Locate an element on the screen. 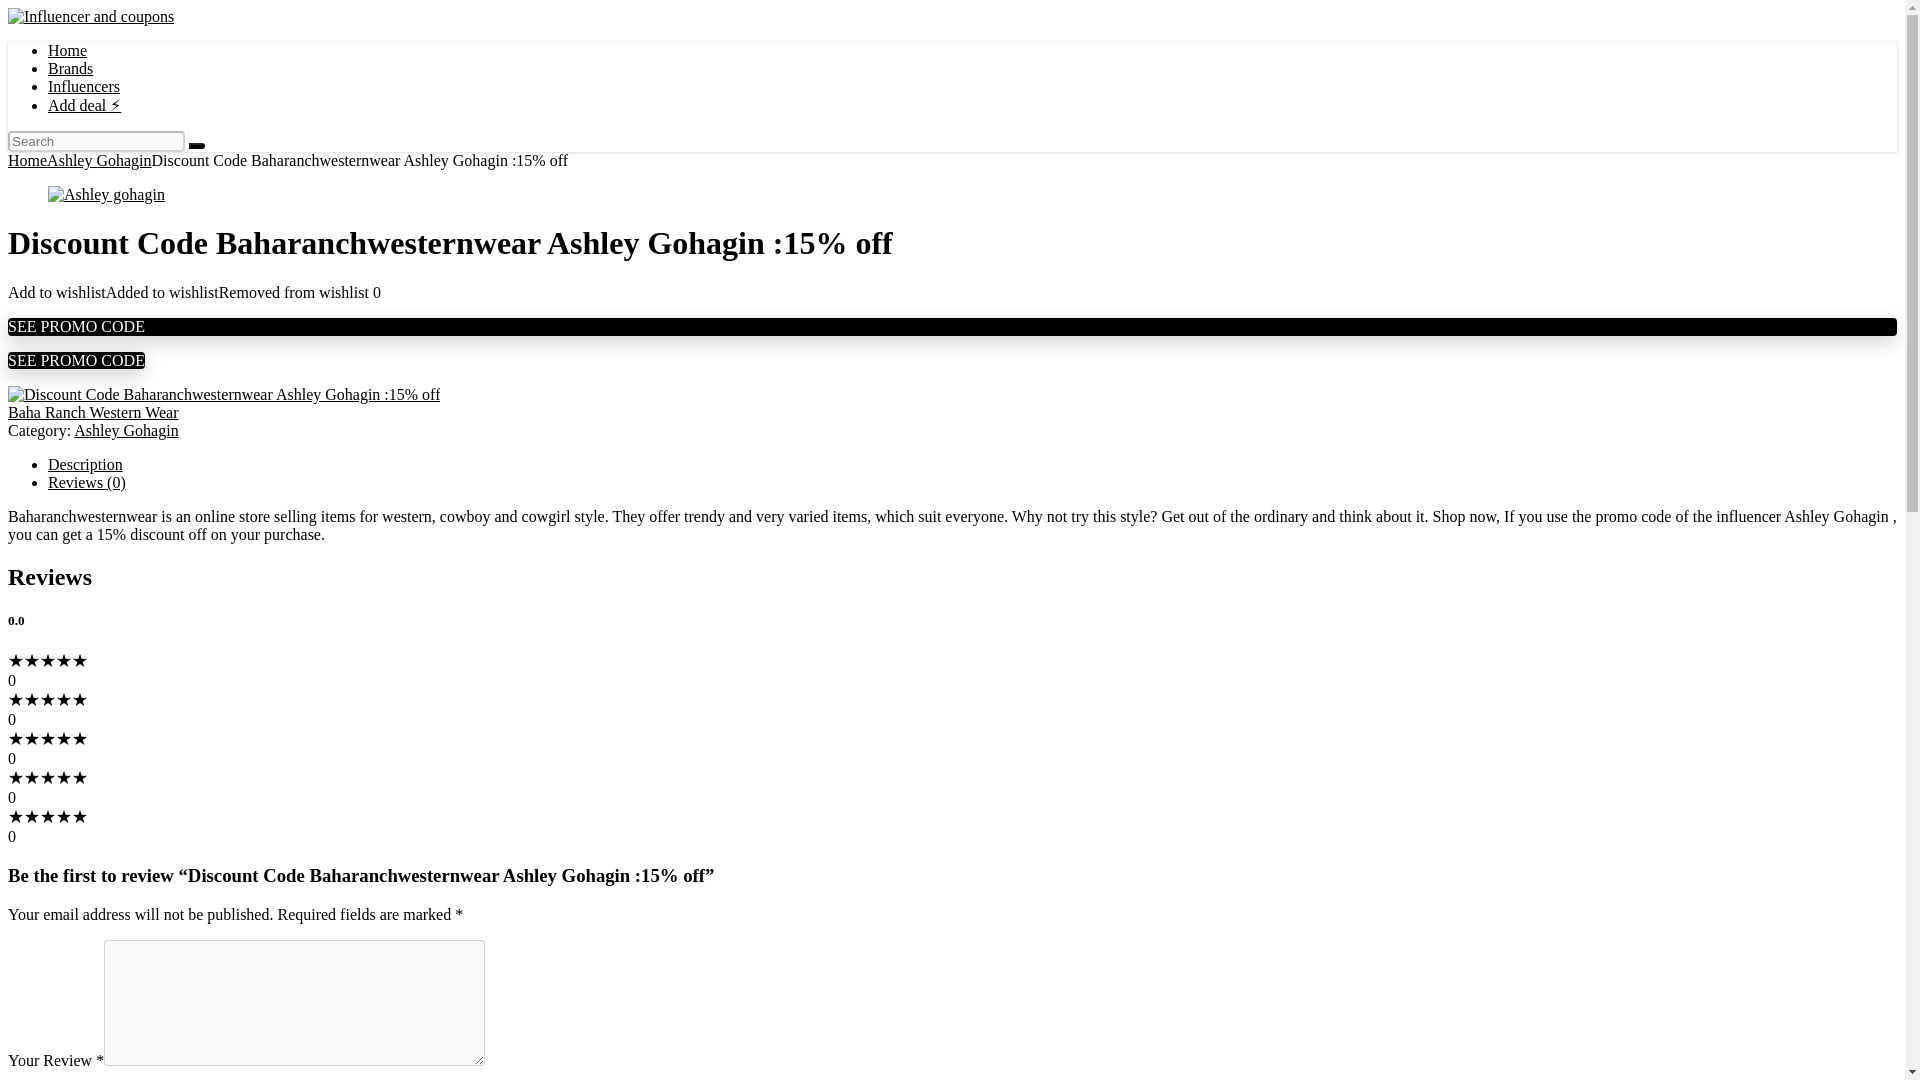  Home is located at coordinates (67, 50).